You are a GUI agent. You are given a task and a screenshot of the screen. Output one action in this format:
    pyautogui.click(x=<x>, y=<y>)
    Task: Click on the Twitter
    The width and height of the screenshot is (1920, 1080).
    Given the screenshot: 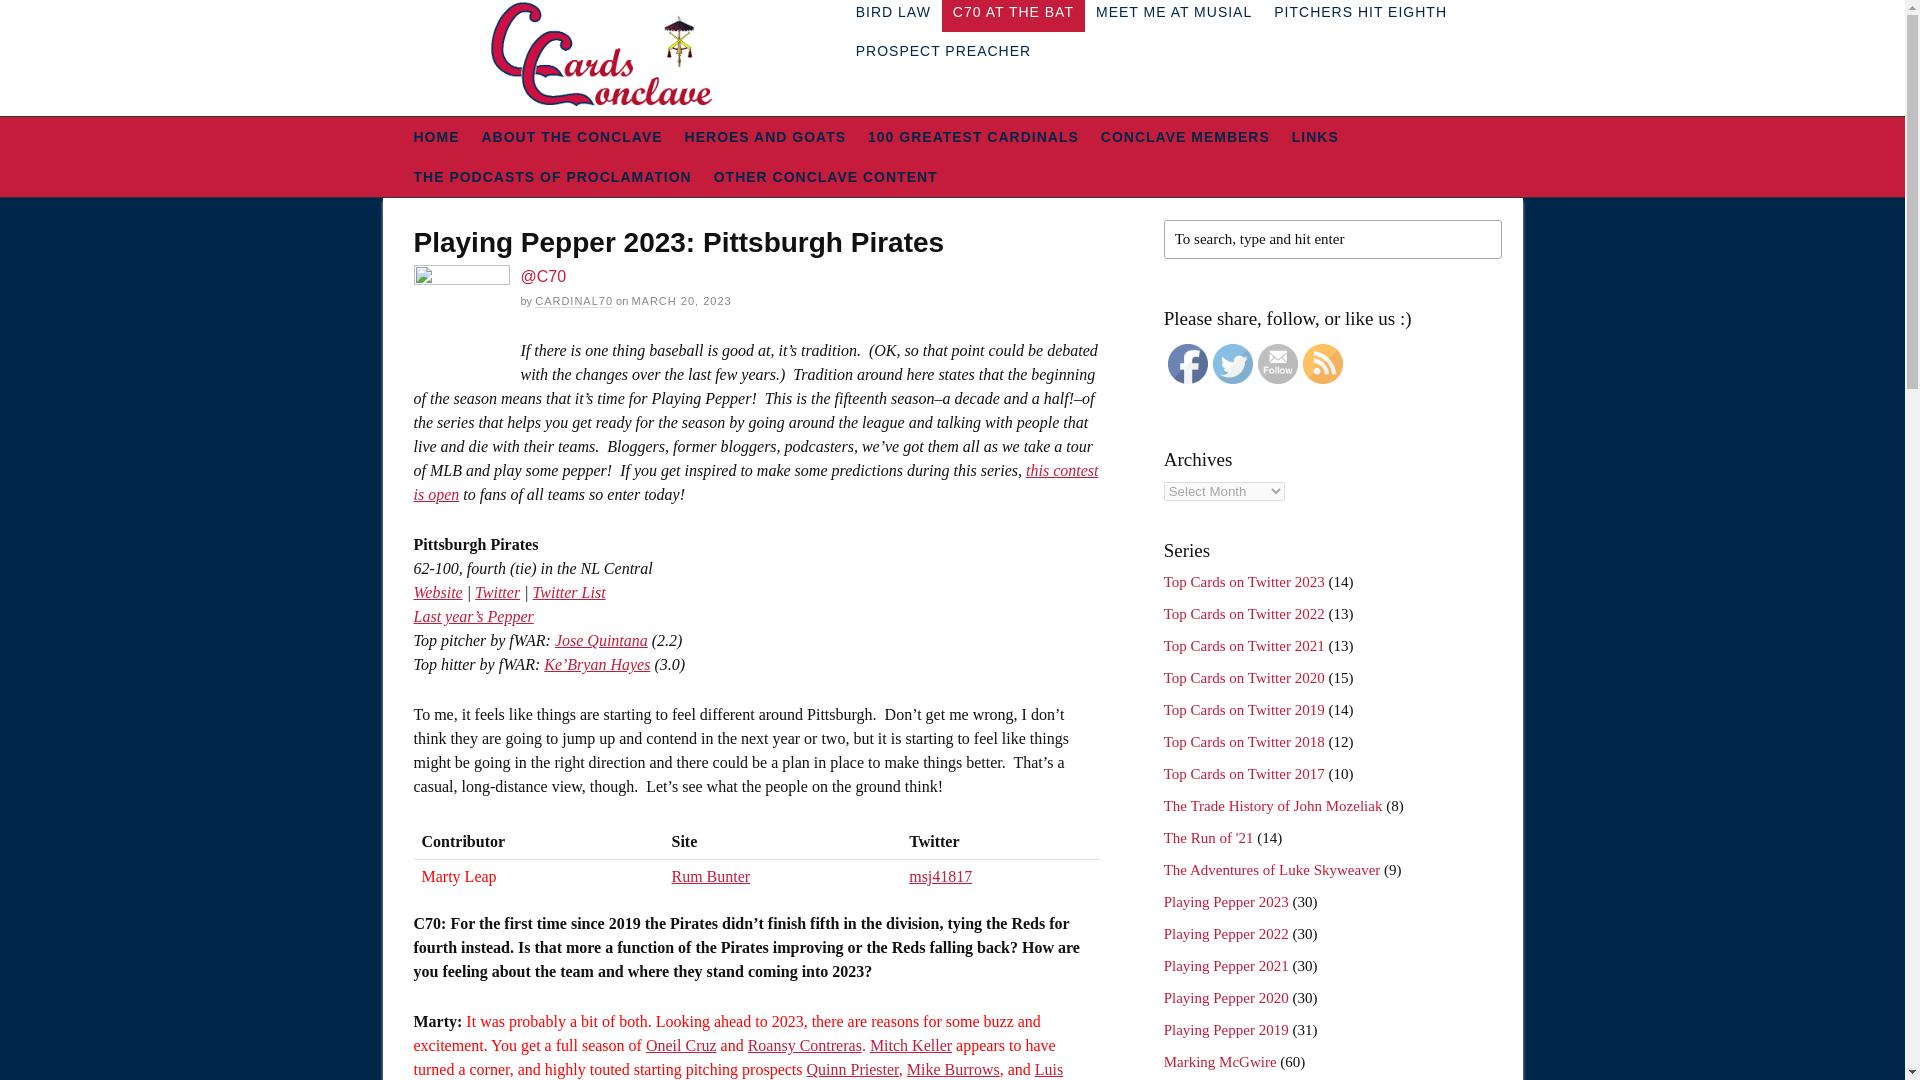 What is the action you would take?
    pyautogui.click(x=1233, y=364)
    